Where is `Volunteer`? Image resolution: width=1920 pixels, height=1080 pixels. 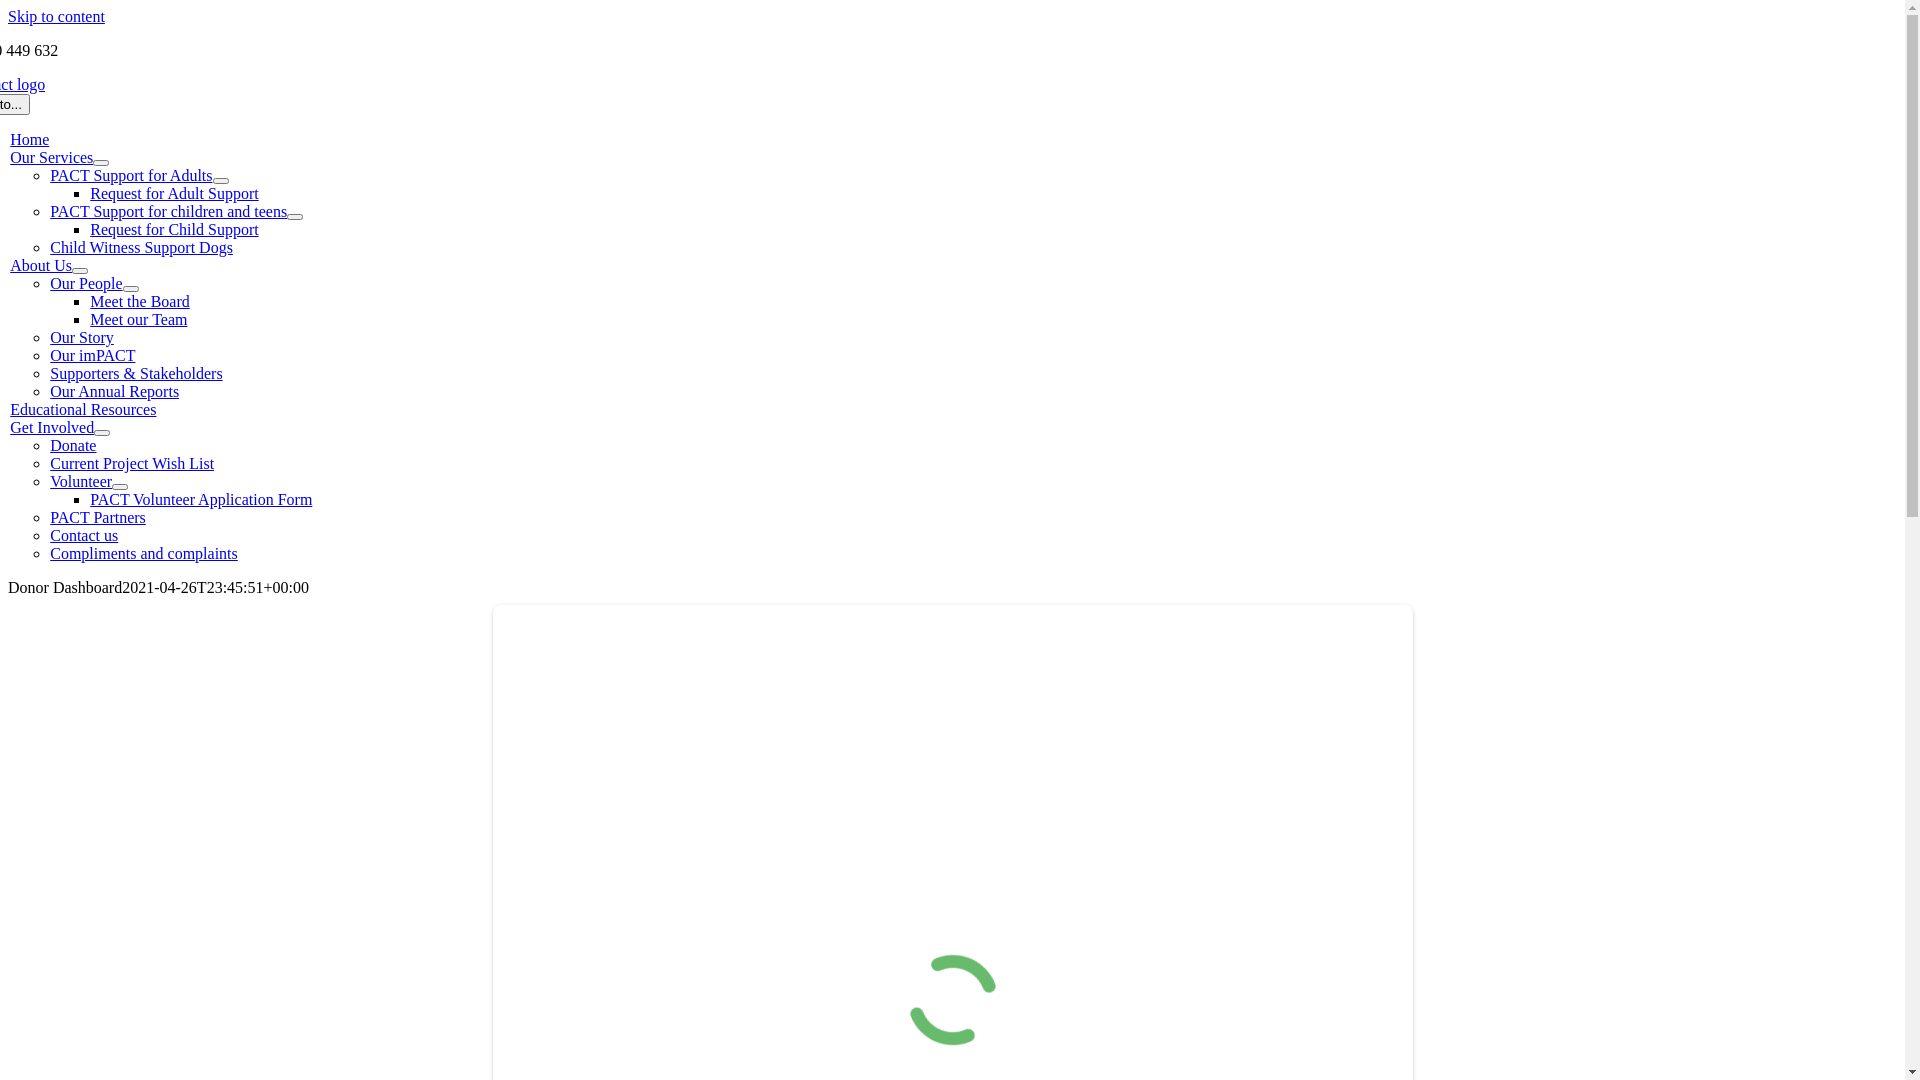
Volunteer is located at coordinates (81, 482).